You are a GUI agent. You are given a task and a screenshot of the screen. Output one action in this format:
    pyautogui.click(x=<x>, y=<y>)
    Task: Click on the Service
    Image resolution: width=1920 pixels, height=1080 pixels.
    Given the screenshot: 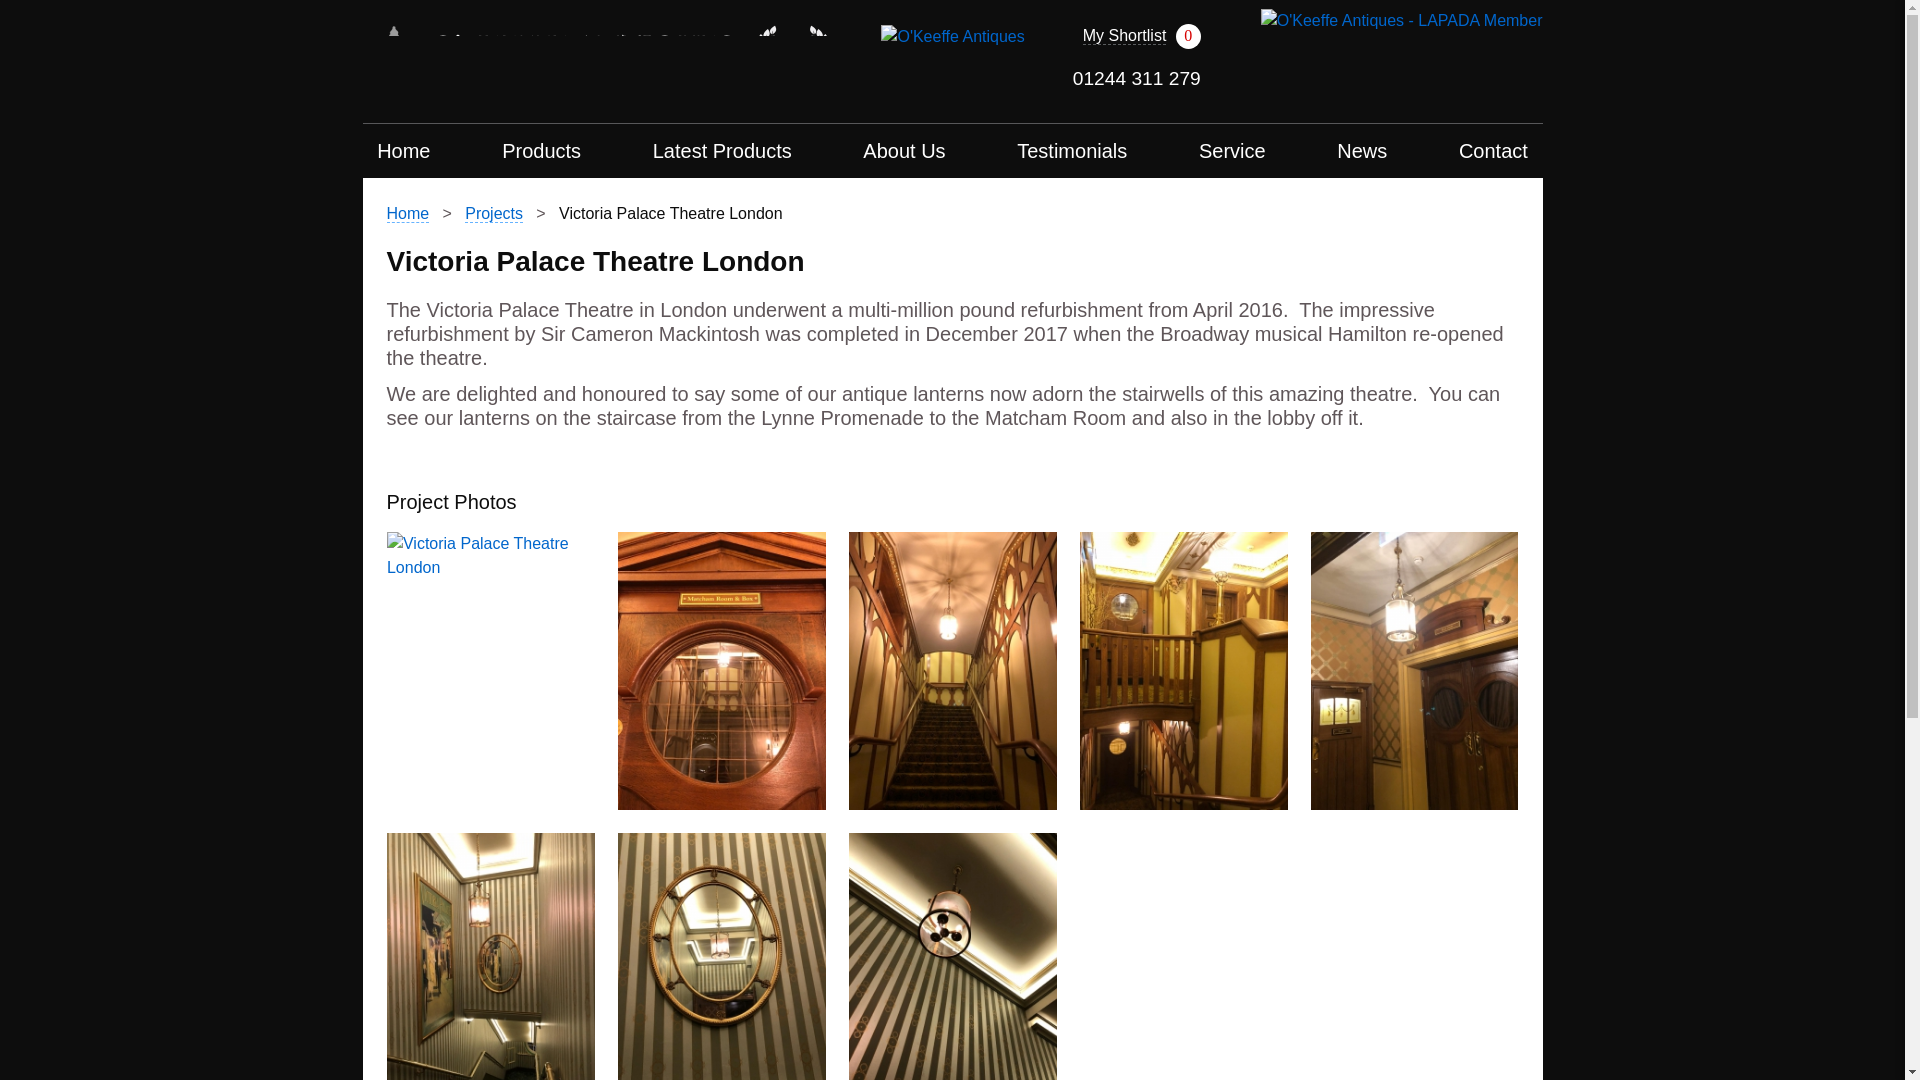 What is the action you would take?
    pyautogui.click(x=1232, y=151)
    